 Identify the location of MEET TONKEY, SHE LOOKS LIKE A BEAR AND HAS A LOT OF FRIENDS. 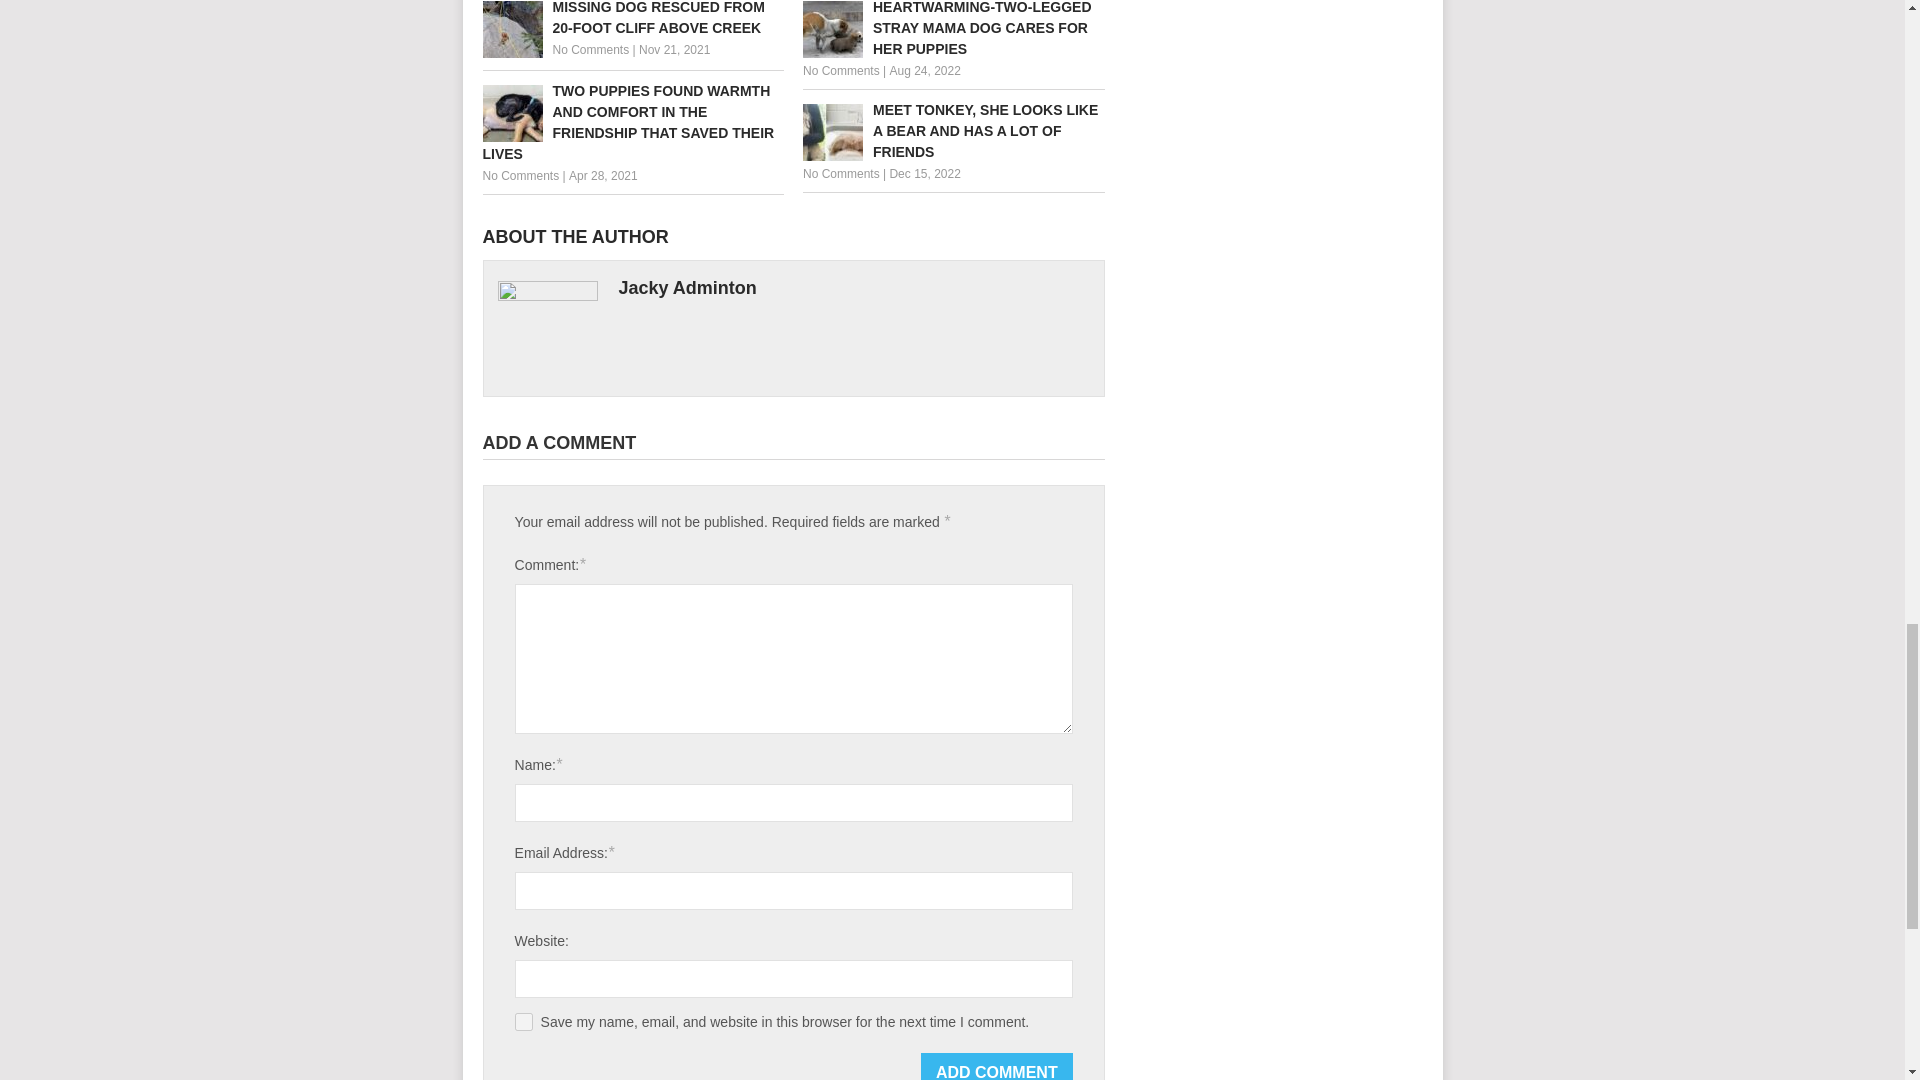
(954, 132).